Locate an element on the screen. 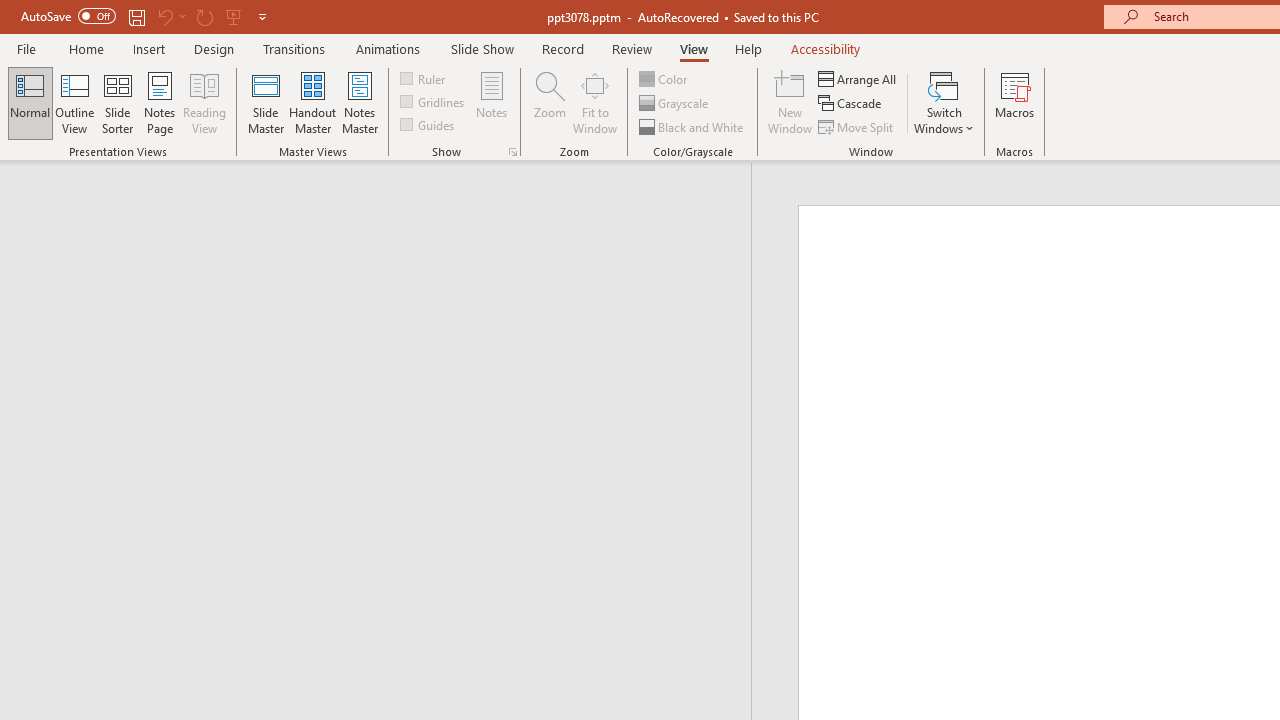 Image resolution: width=1280 pixels, height=720 pixels. Black and White is located at coordinates (693, 126).